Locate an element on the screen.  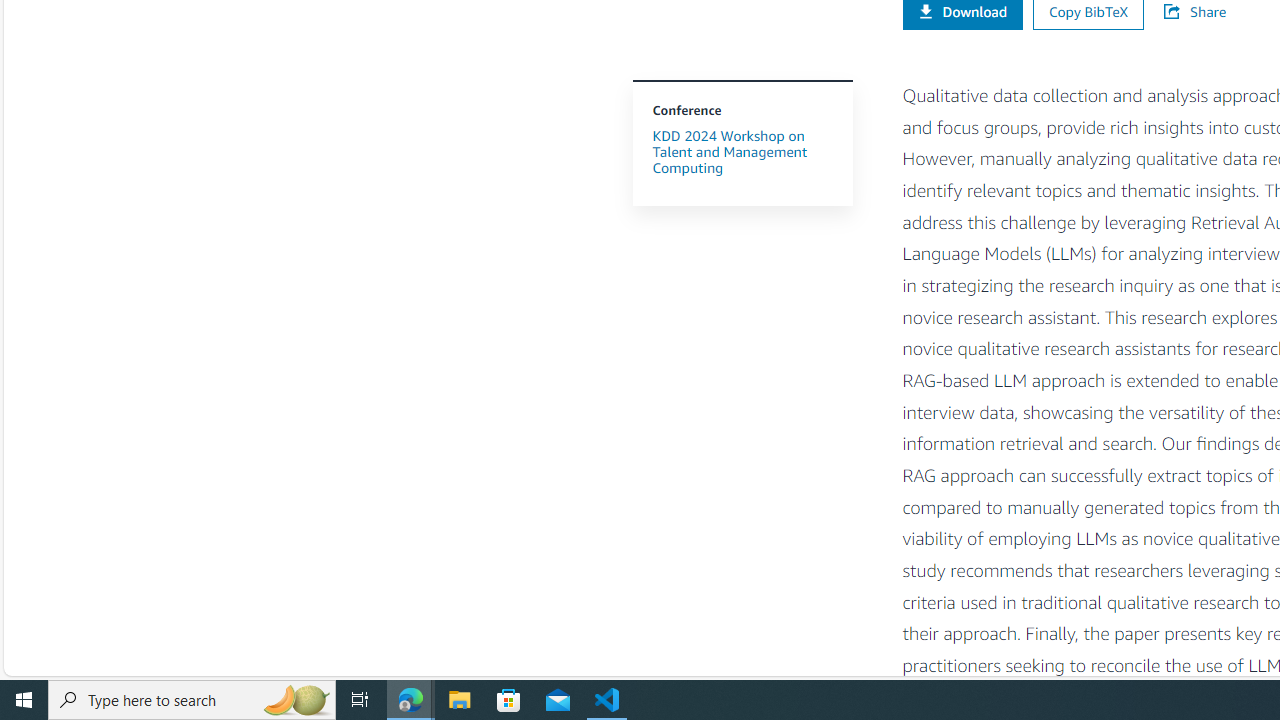
Share is located at coordinates (1204, 11).